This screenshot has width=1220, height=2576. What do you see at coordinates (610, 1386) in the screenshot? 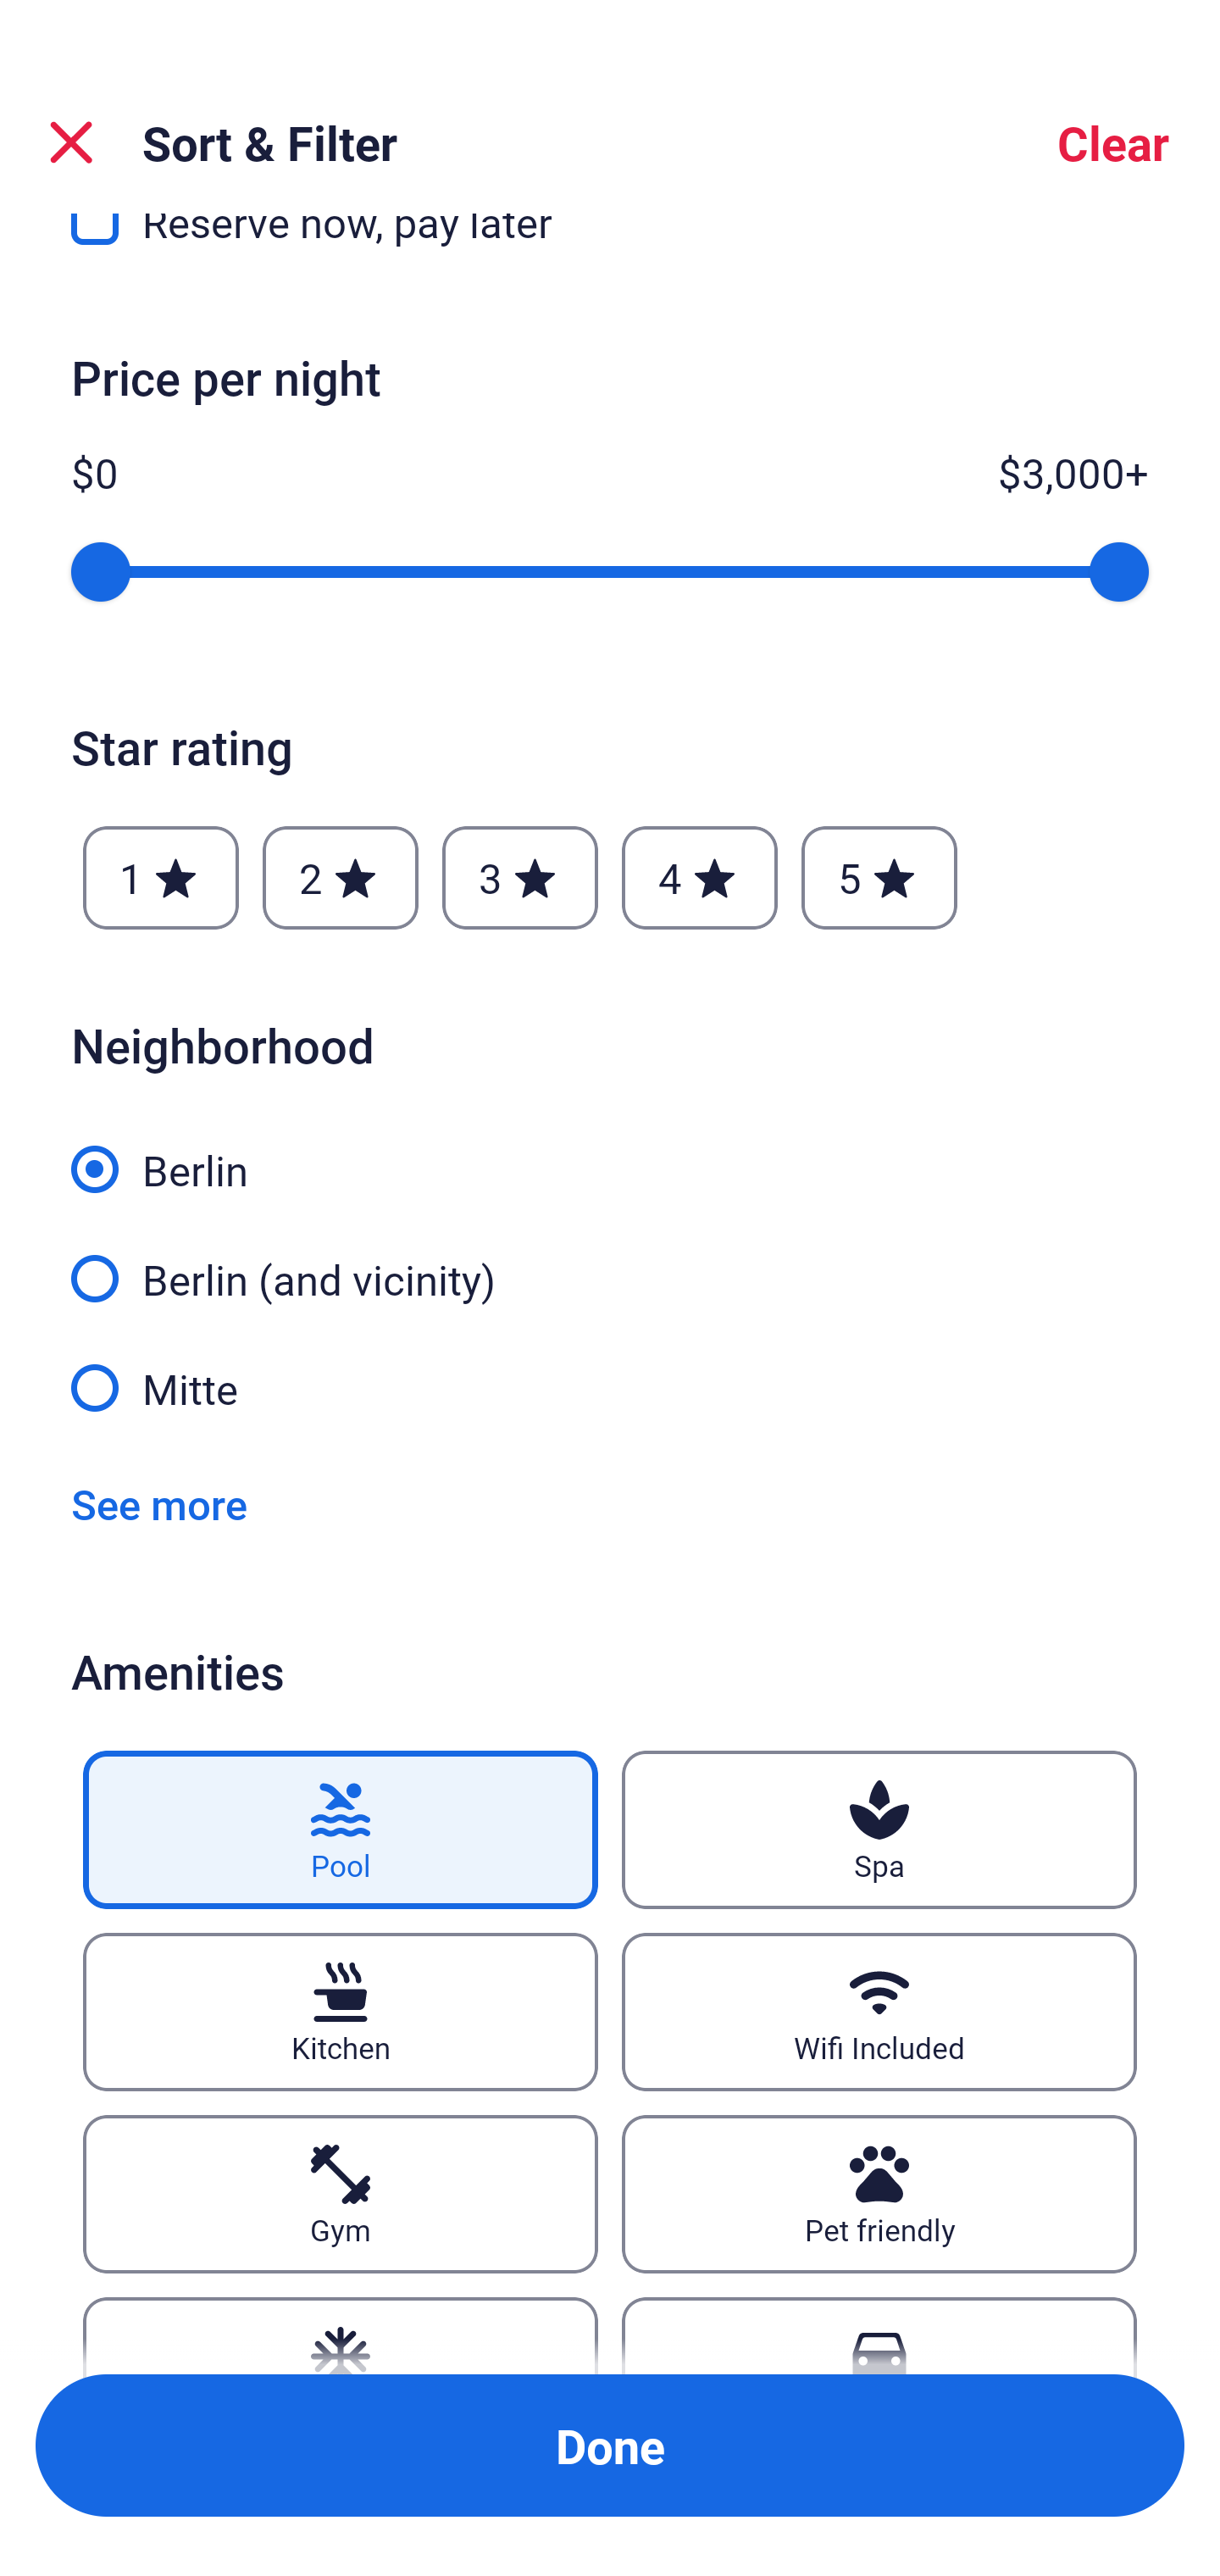
I see `Mitte` at bounding box center [610, 1386].